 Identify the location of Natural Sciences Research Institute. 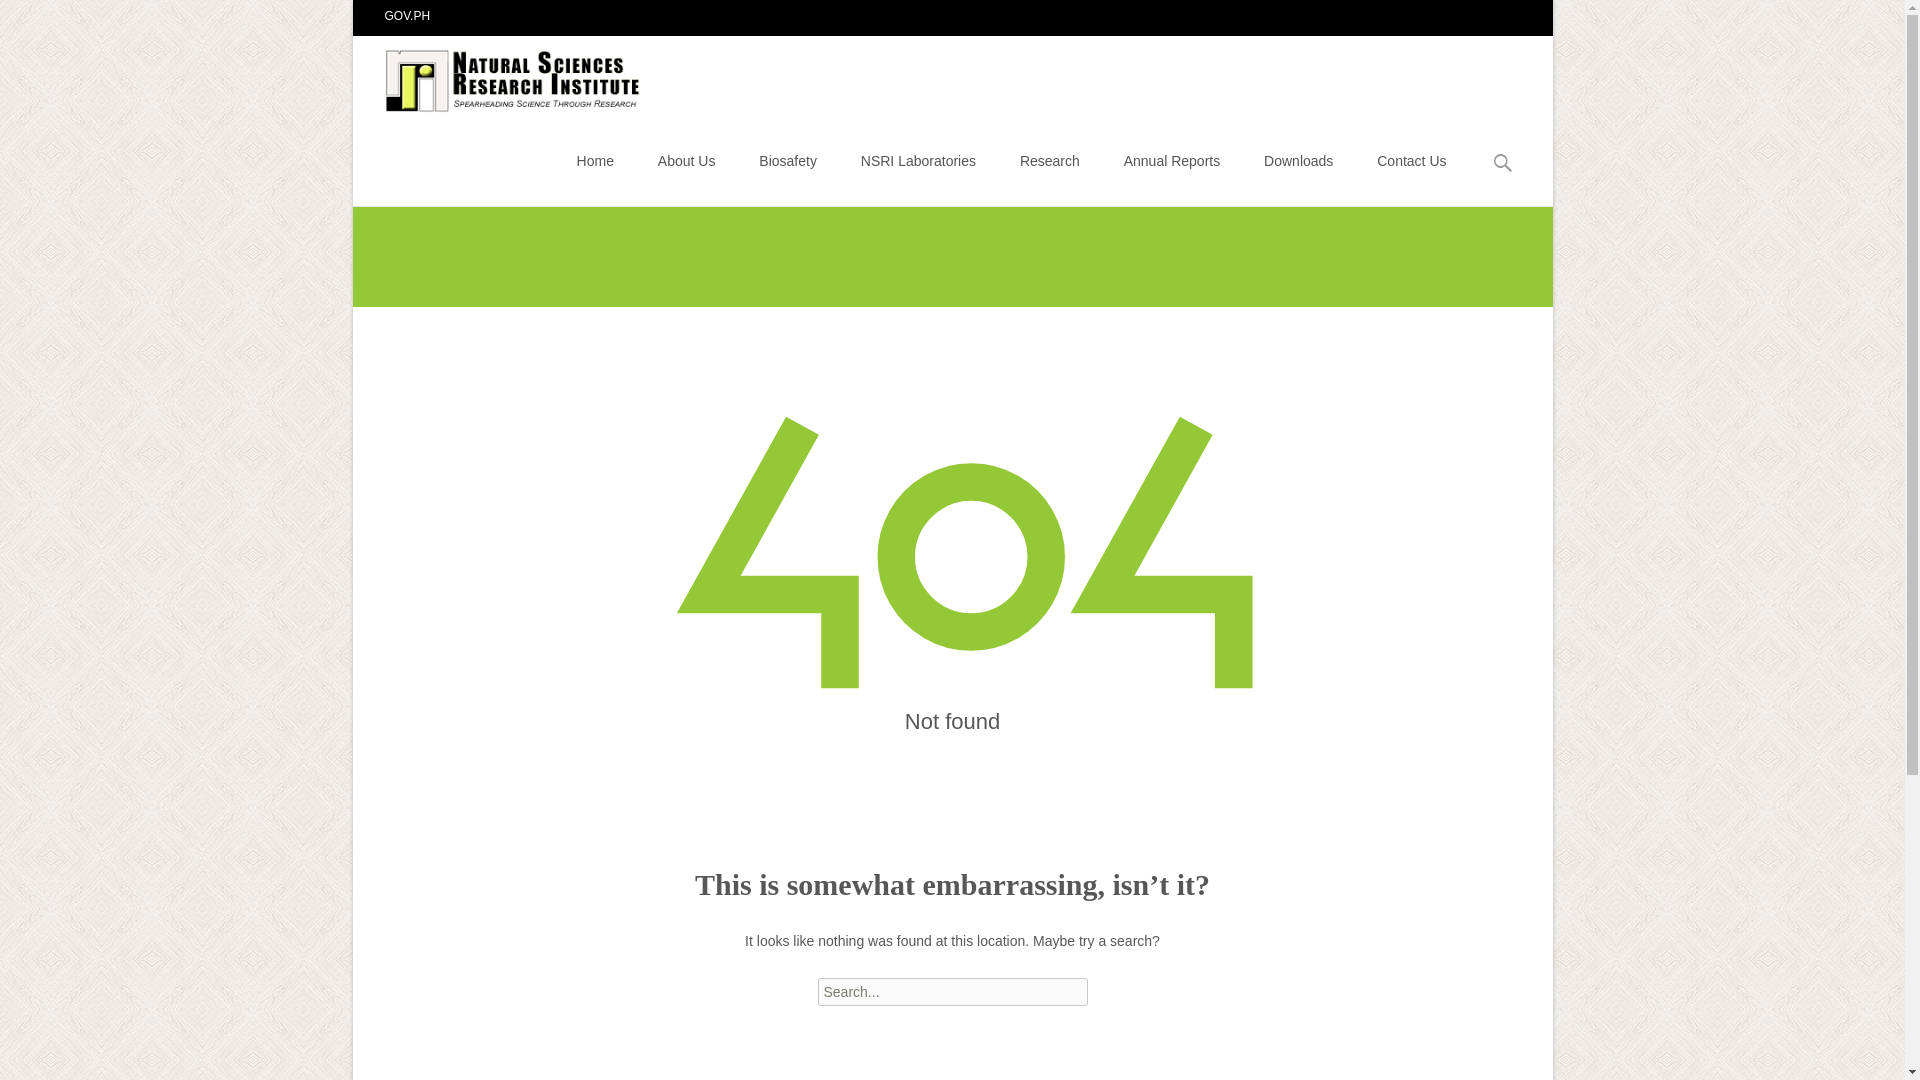
(499, 75).